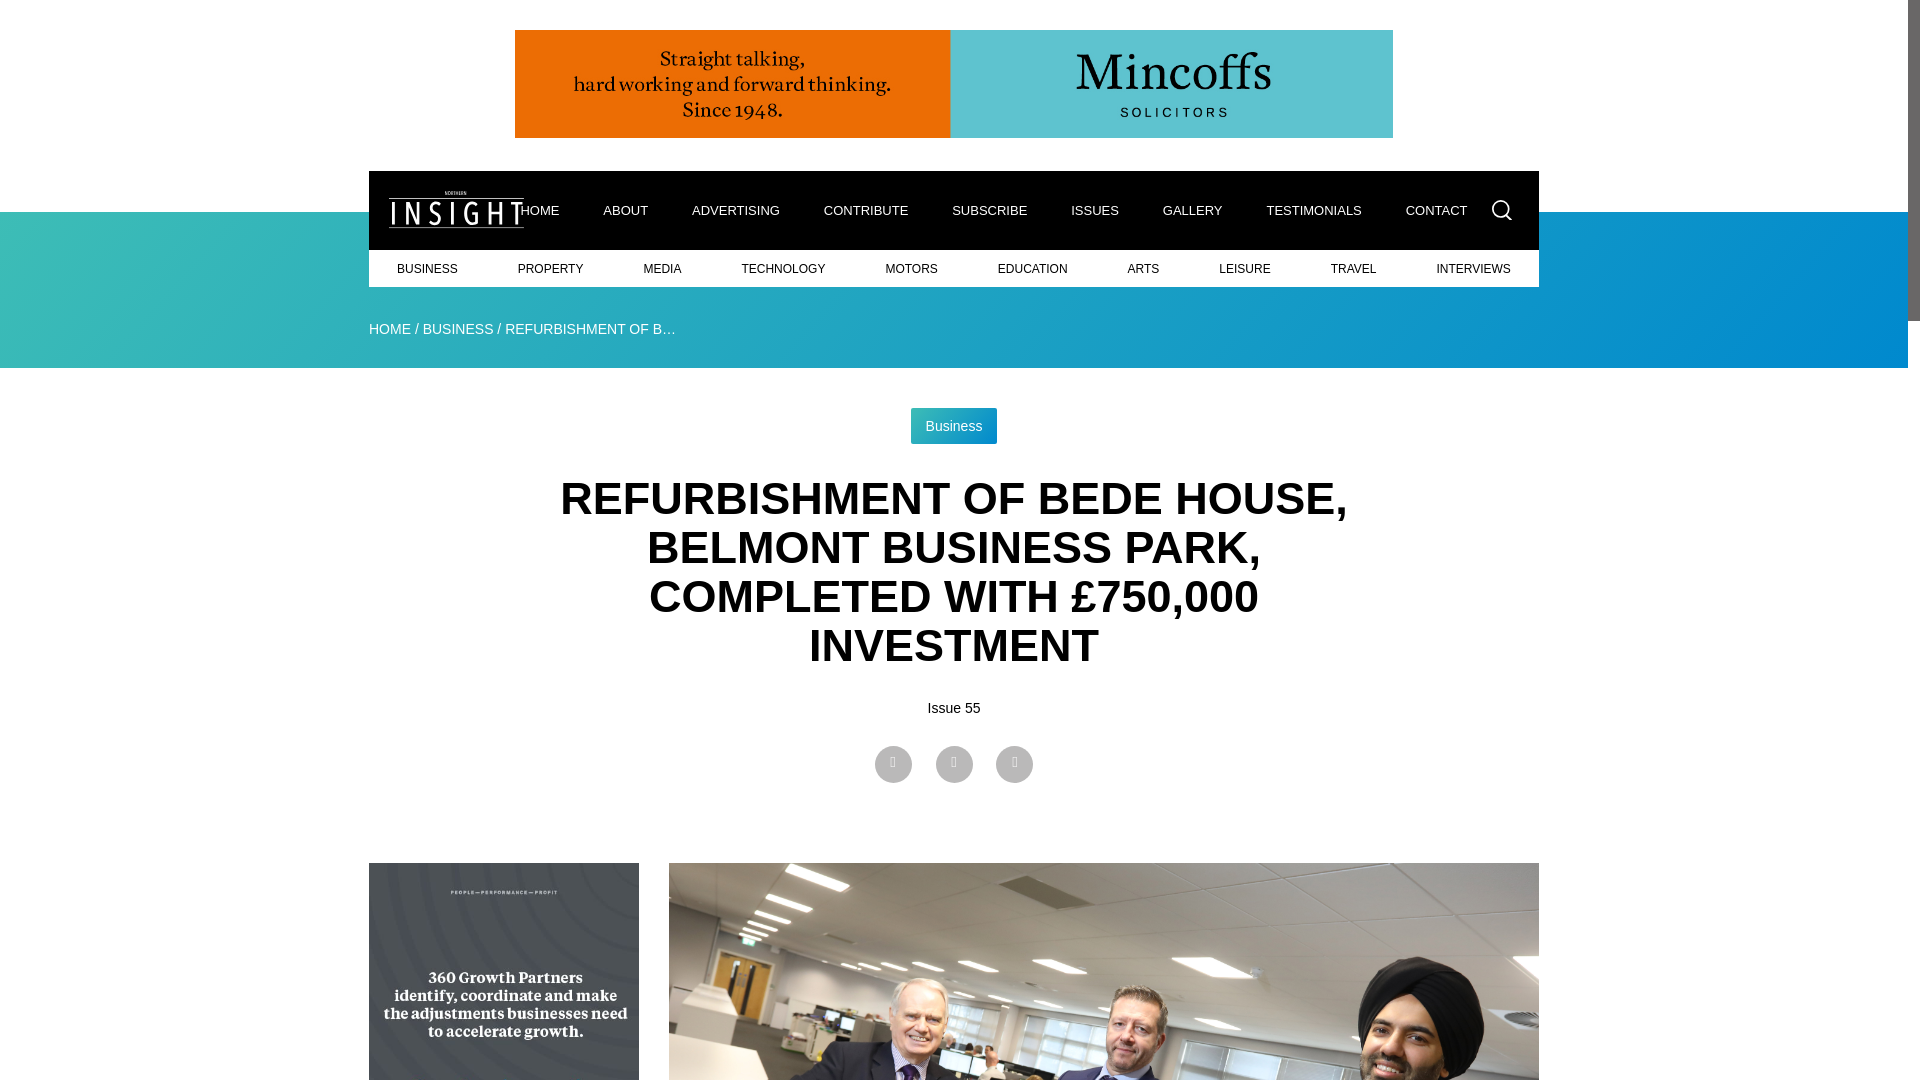  Describe the element at coordinates (1436, 210) in the screenshot. I see `CONTACT` at that location.